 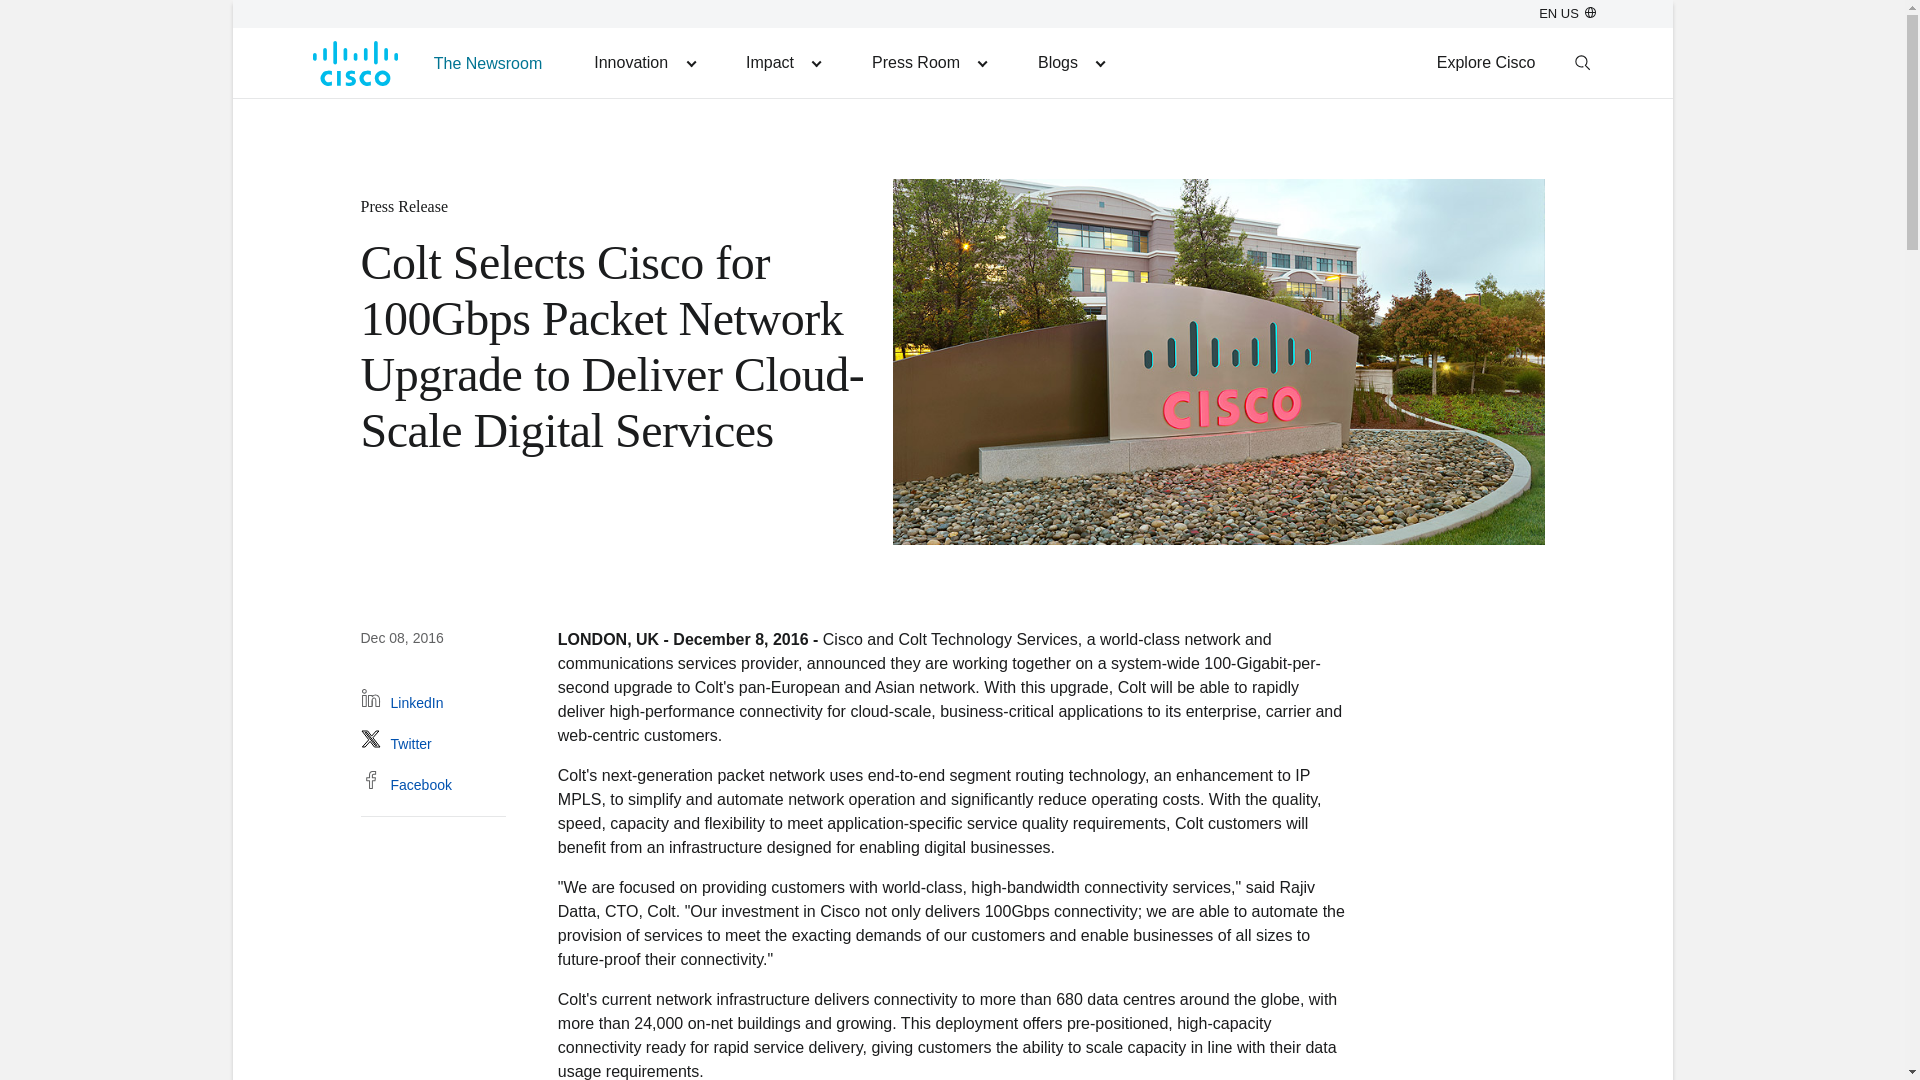 What do you see at coordinates (929, 62) in the screenshot?
I see `Press Room` at bounding box center [929, 62].